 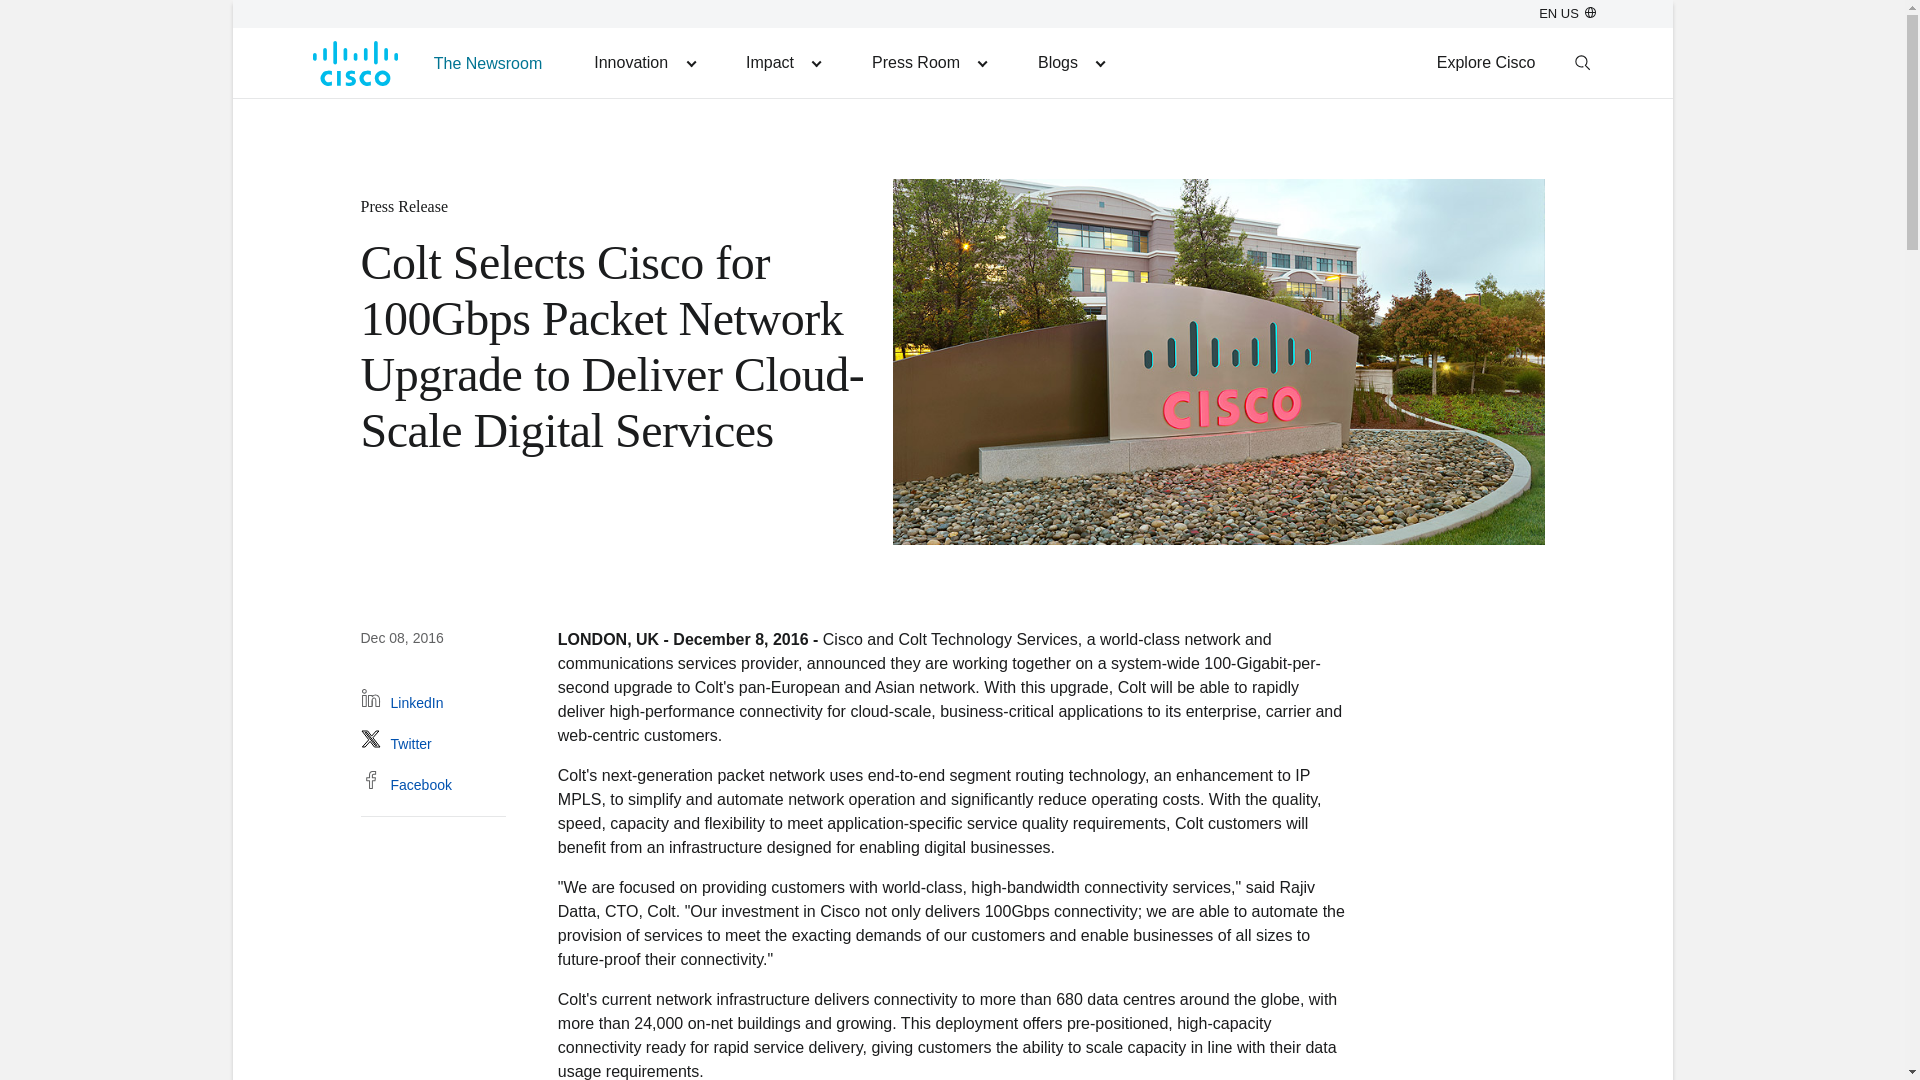 What do you see at coordinates (929, 62) in the screenshot?
I see `Press Room` at bounding box center [929, 62].